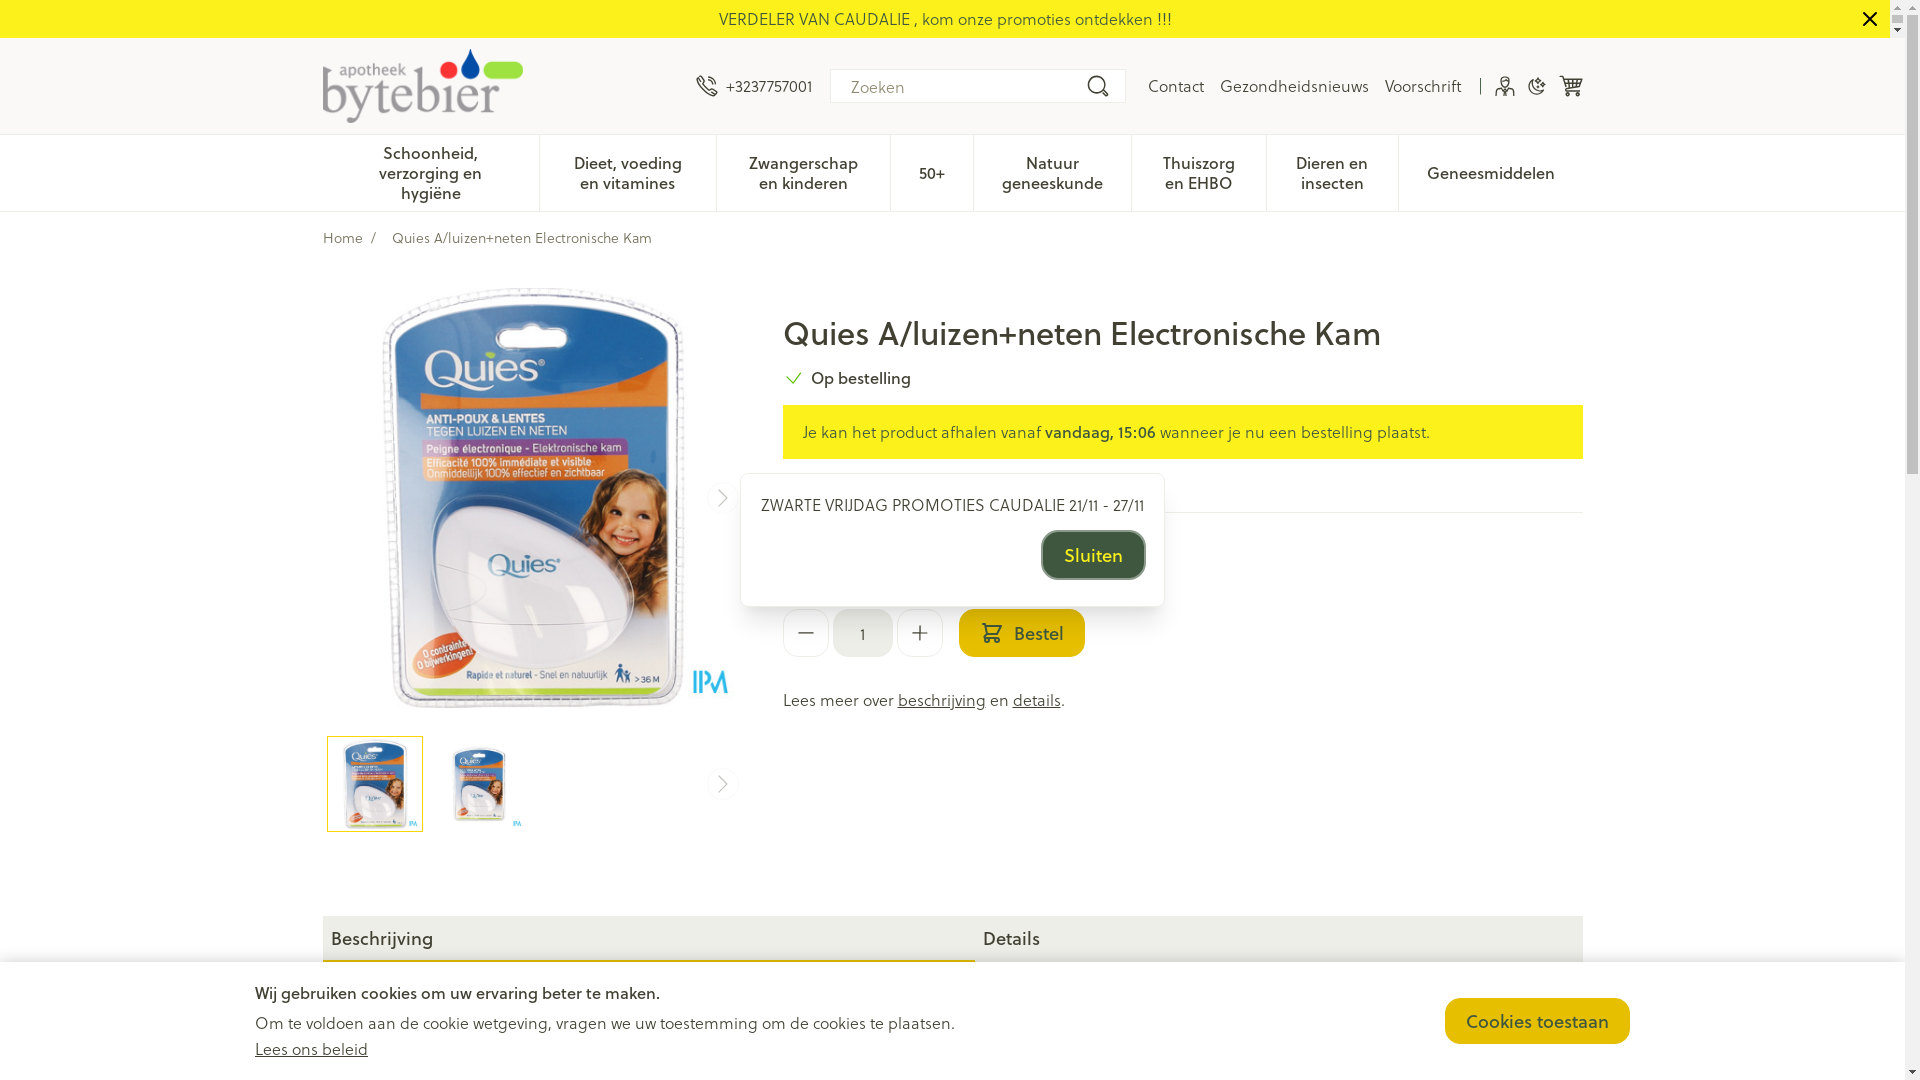 The width and height of the screenshot is (1920, 1080). Describe the element at coordinates (1052, 171) in the screenshot. I see `Natuur geneeskunde` at that location.